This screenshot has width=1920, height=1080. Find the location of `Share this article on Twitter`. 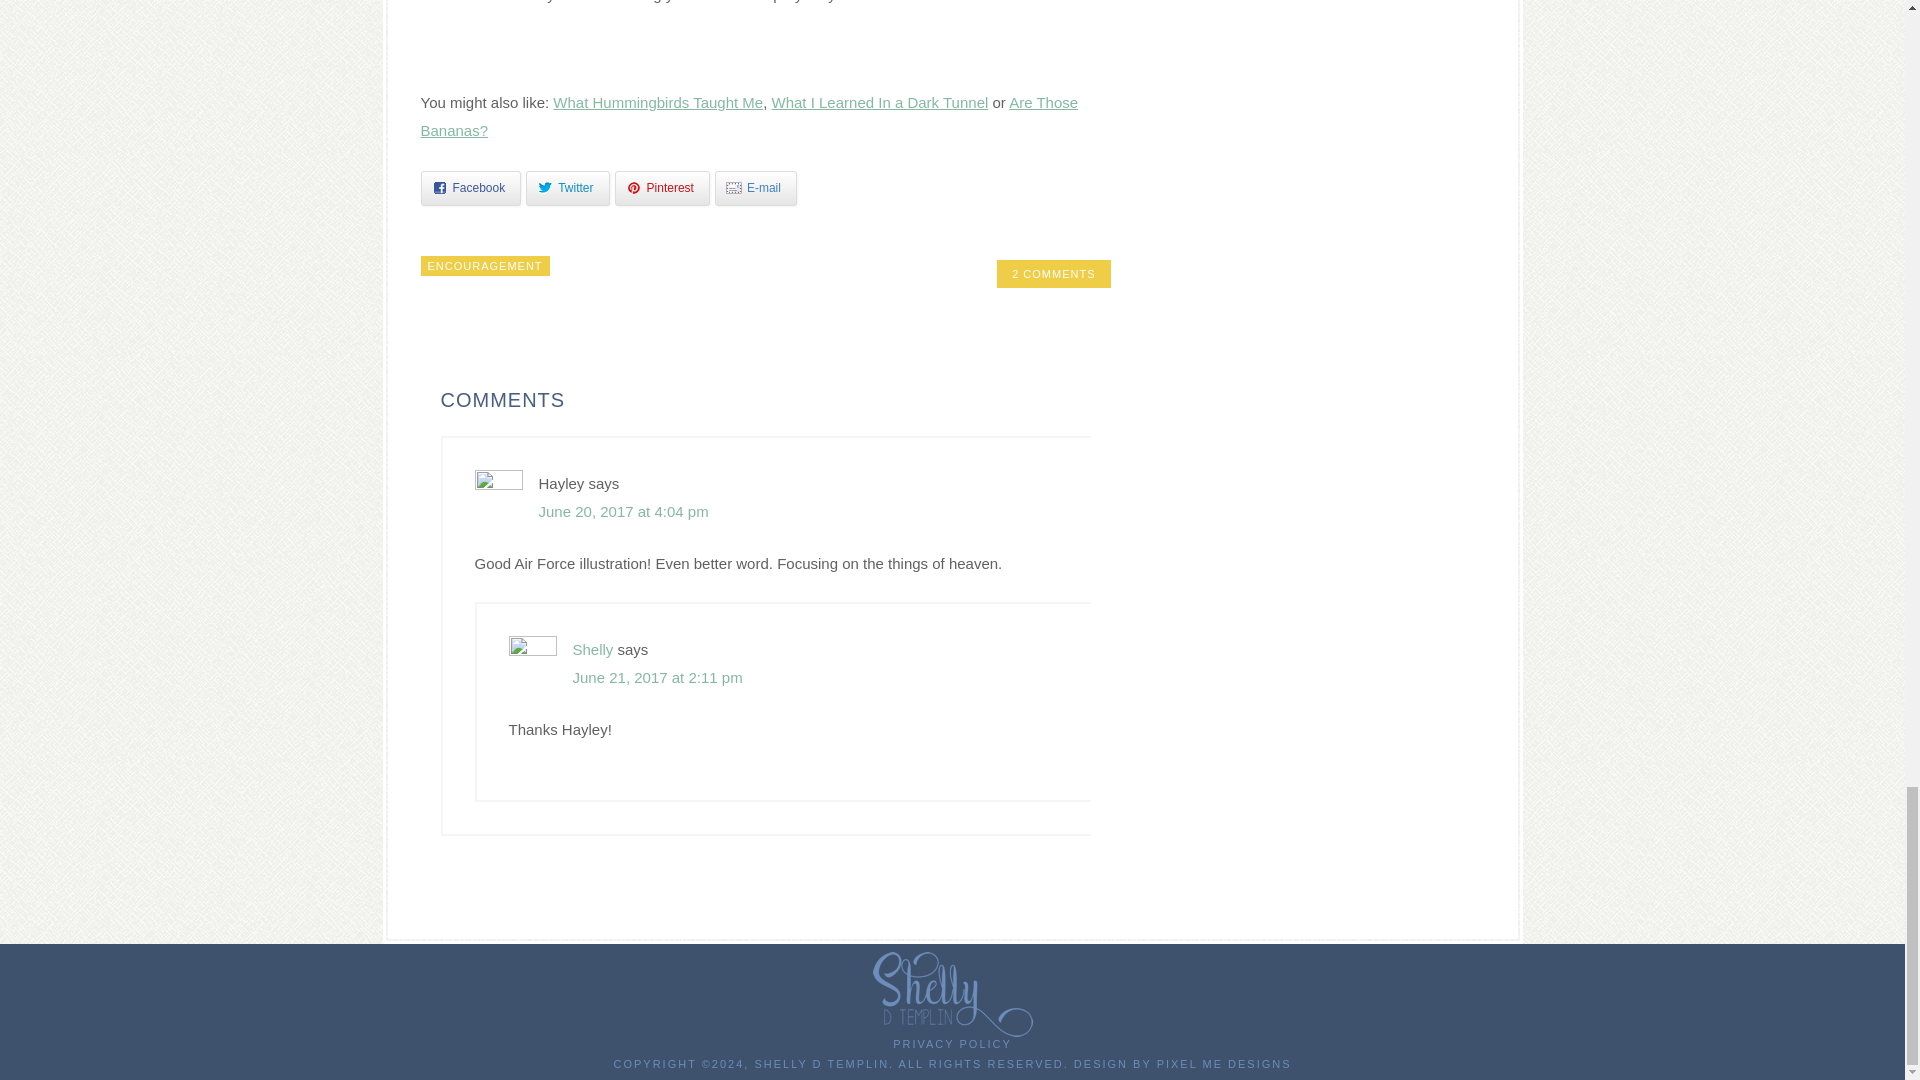

Share this article on Twitter is located at coordinates (567, 188).